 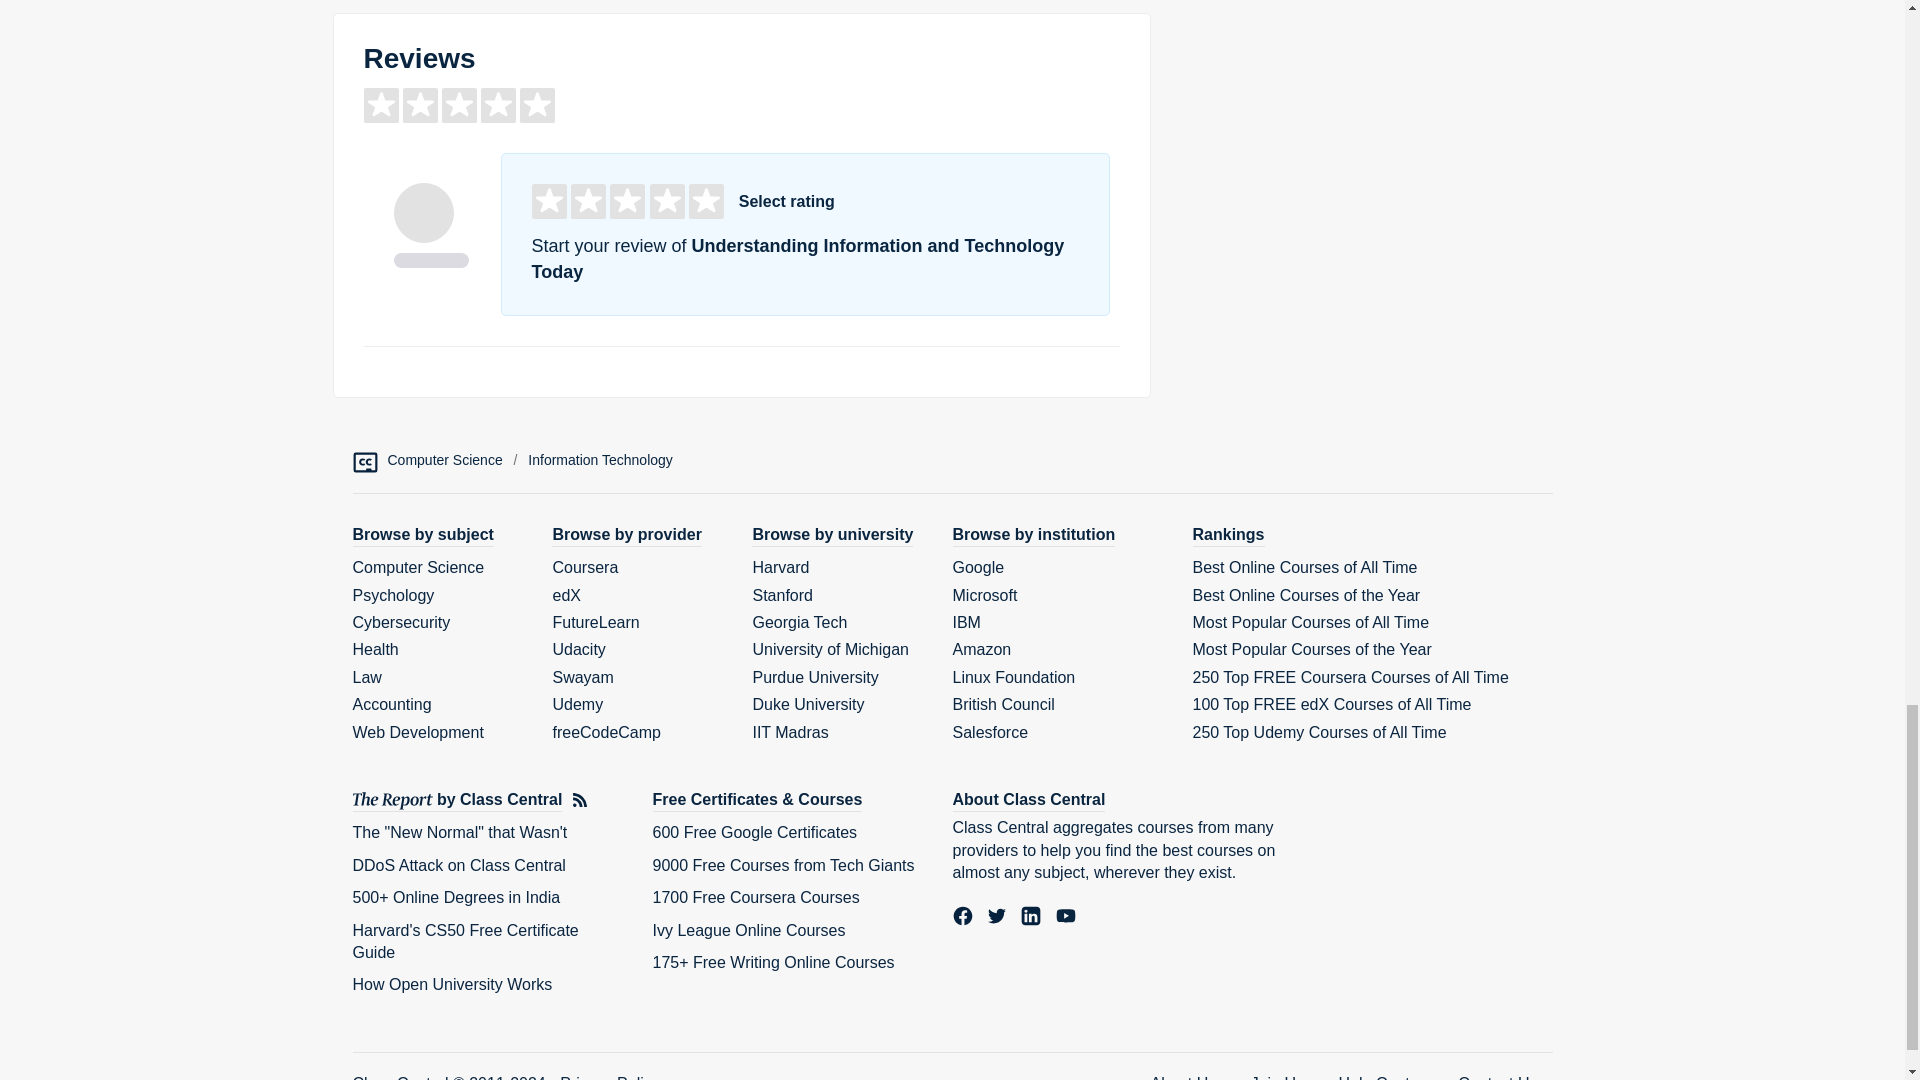 What do you see at coordinates (748, 930) in the screenshot?
I see `Ivy League Online Courses` at bounding box center [748, 930].